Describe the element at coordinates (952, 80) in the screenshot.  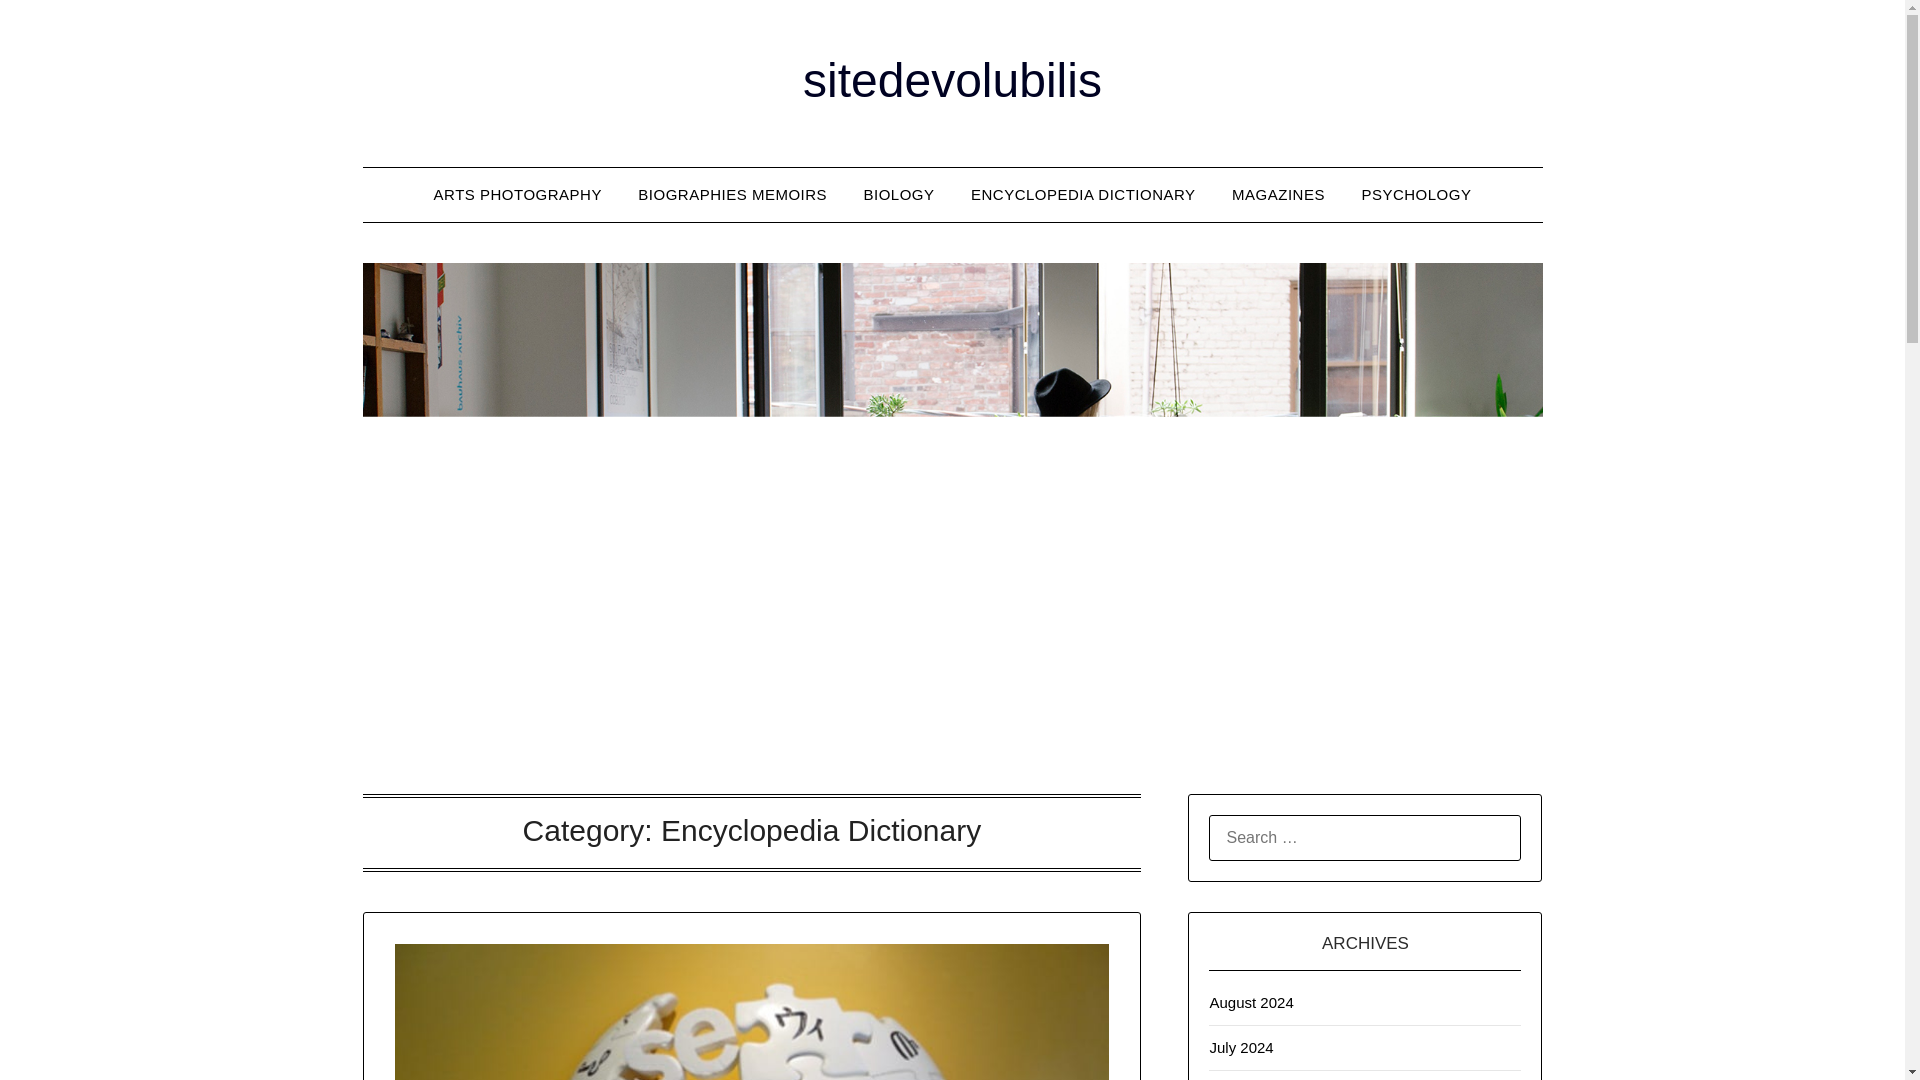
I see `sitedevolubilis` at that location.